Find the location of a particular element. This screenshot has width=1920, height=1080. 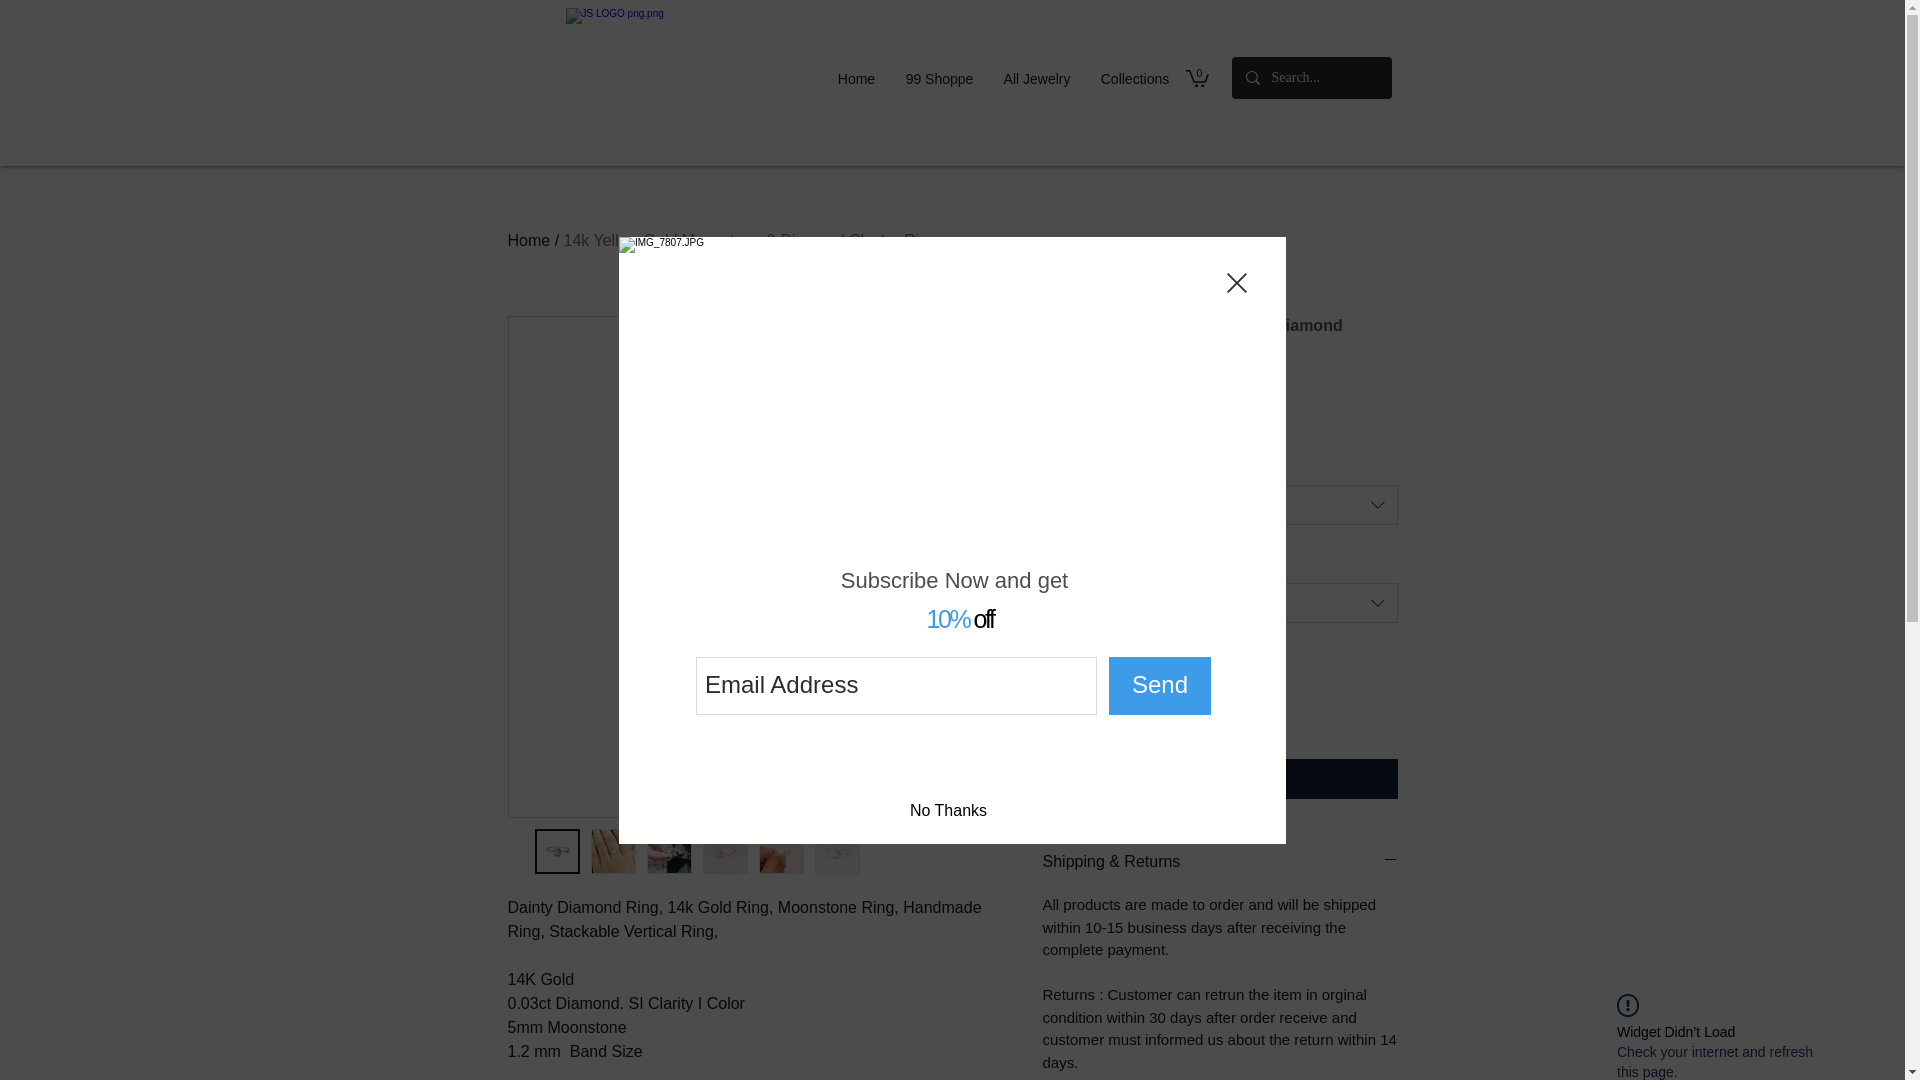

99 Shoppe is located at coordinates (939, 78).